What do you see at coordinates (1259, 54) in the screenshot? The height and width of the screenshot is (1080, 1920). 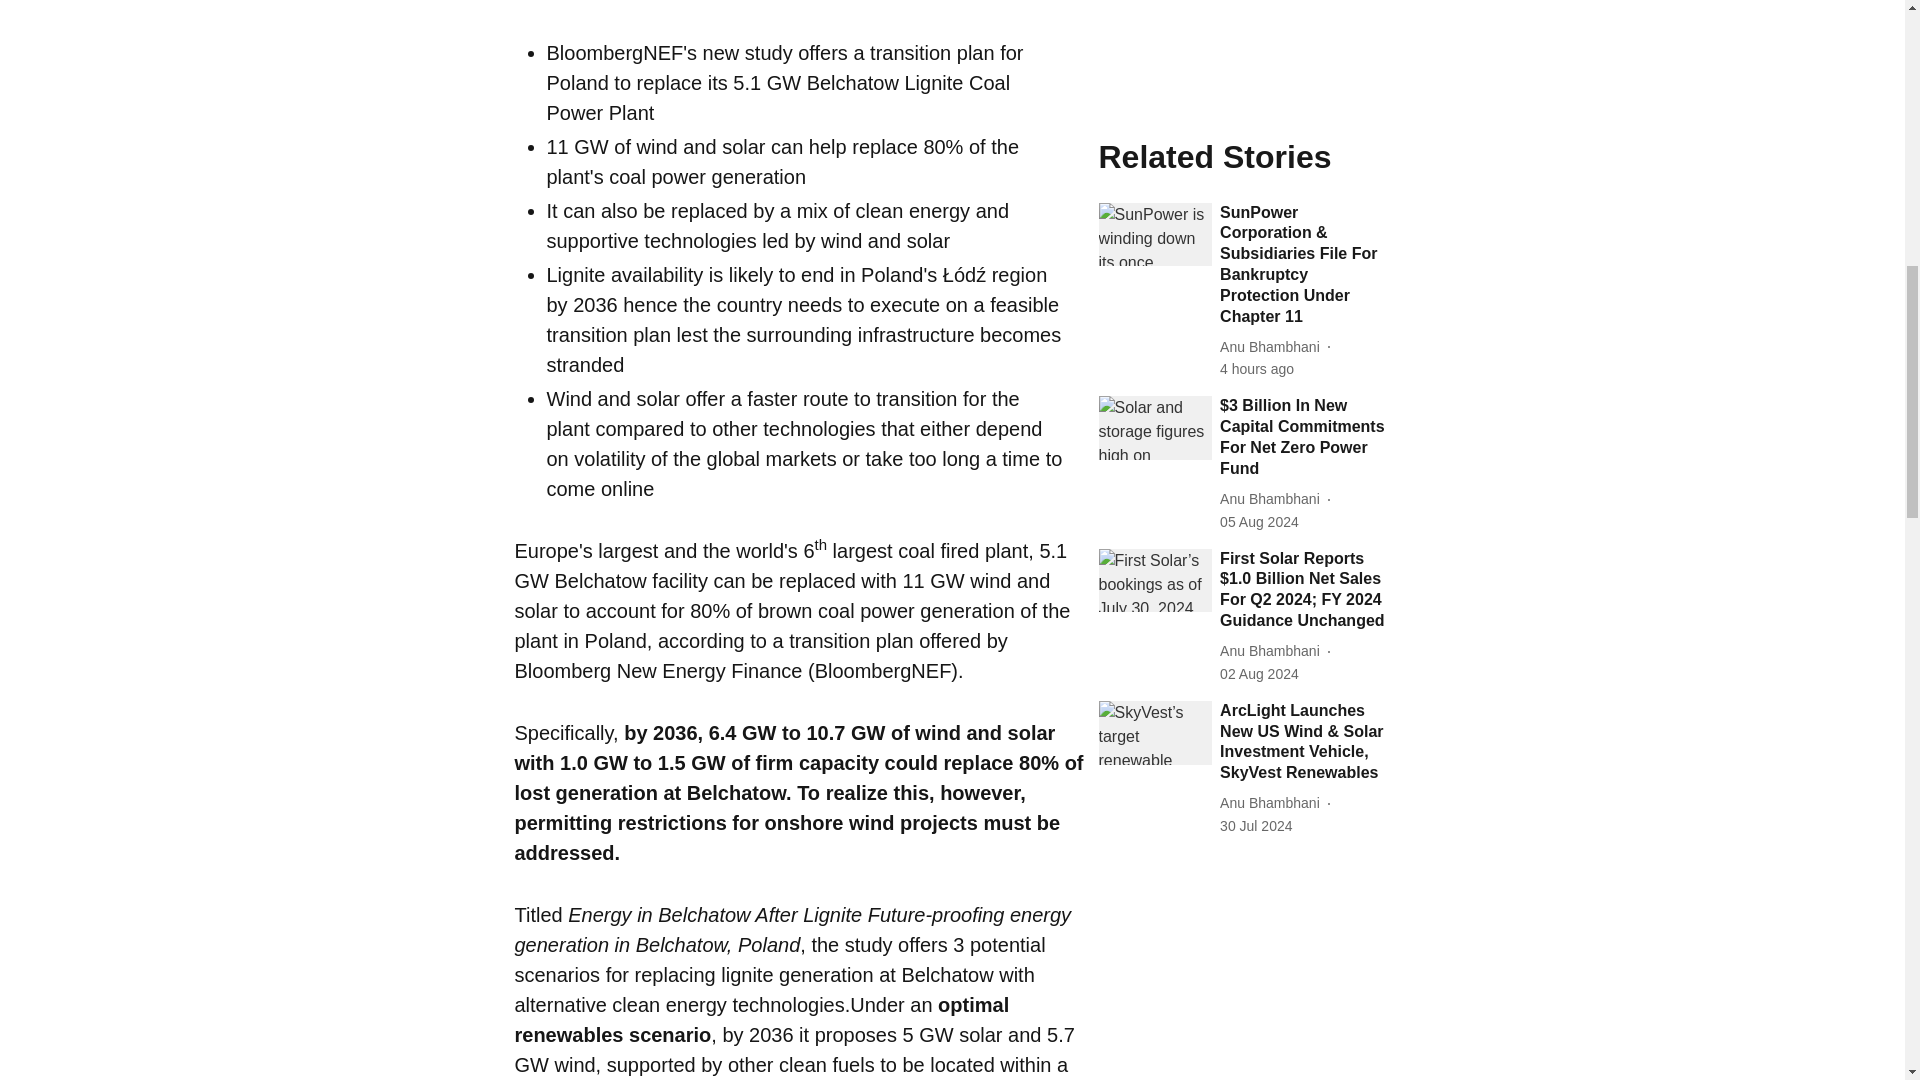 I see `2024-08-02 08:33` at bounding box center [1259, 54].